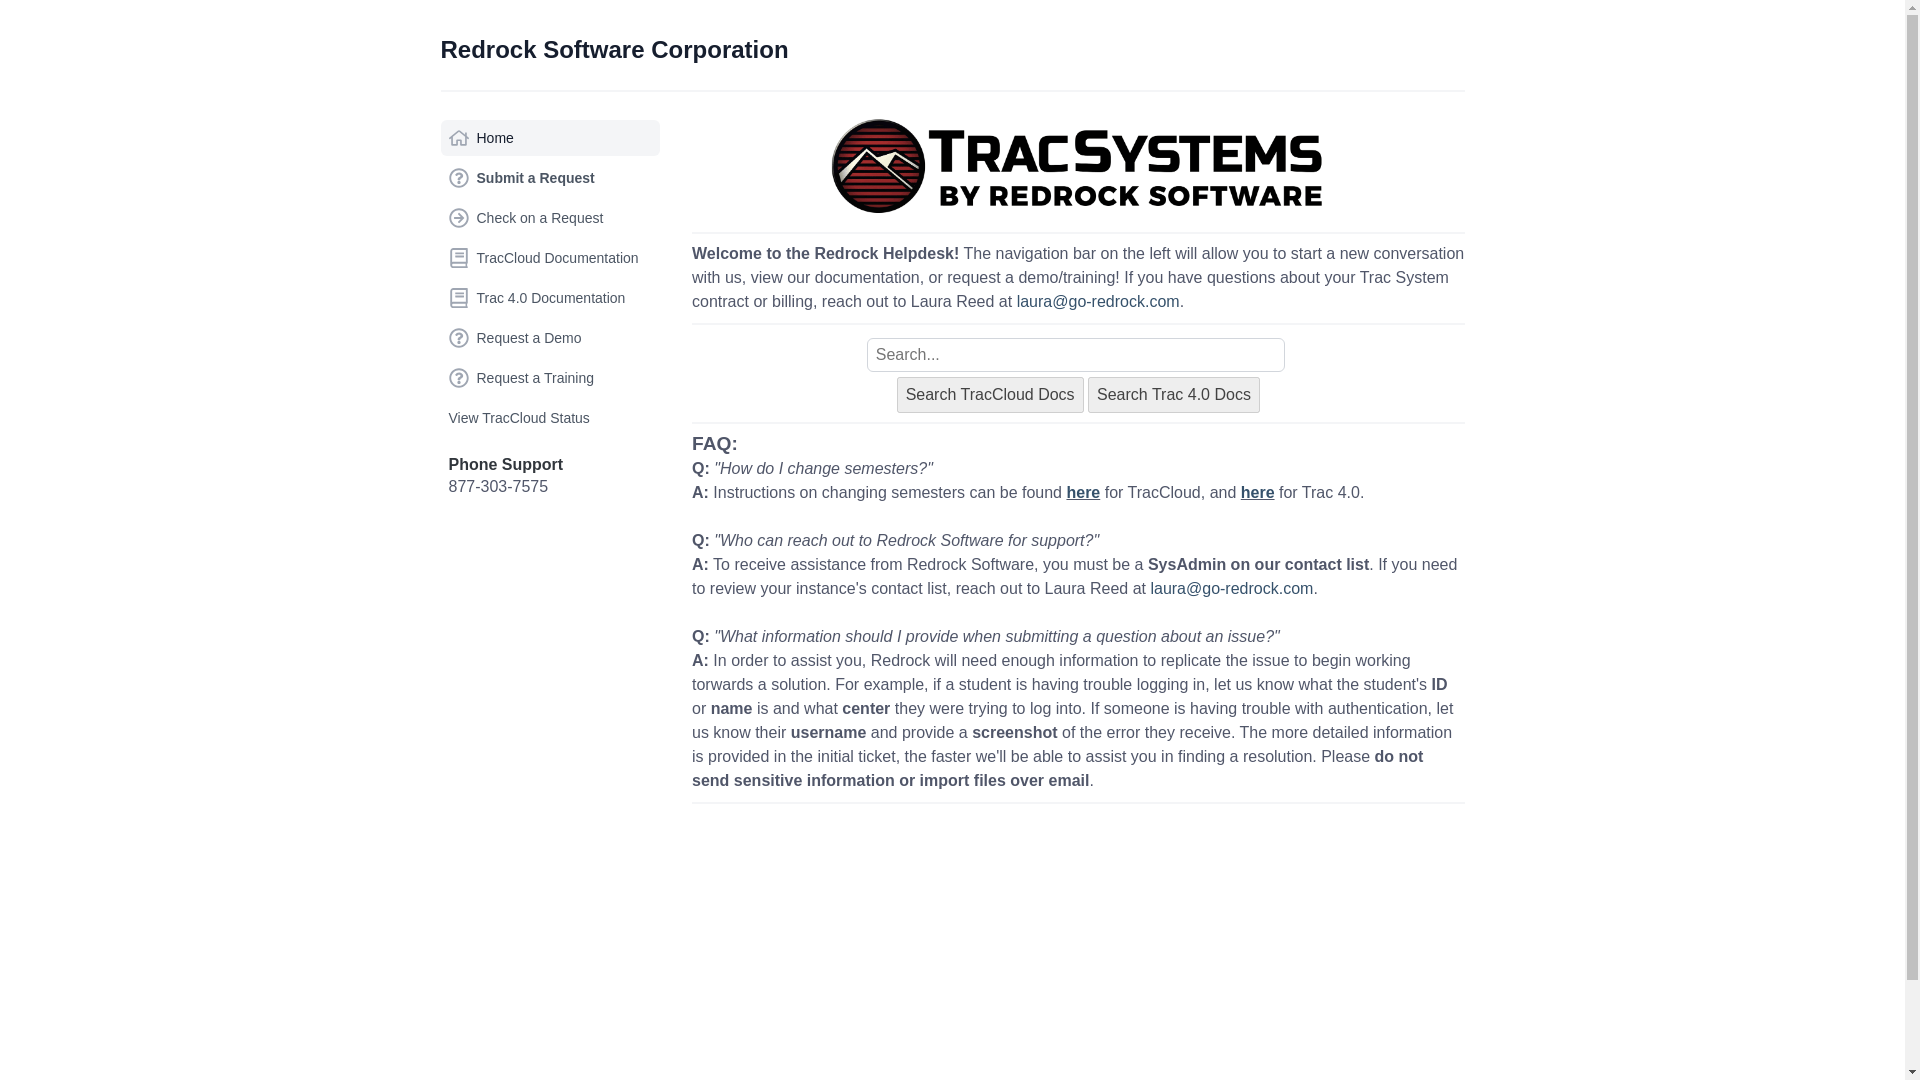  What do you see at coordinates (550, 218) in the screenshot?
I see `Check on a Request` at bounding box center [550, 218].